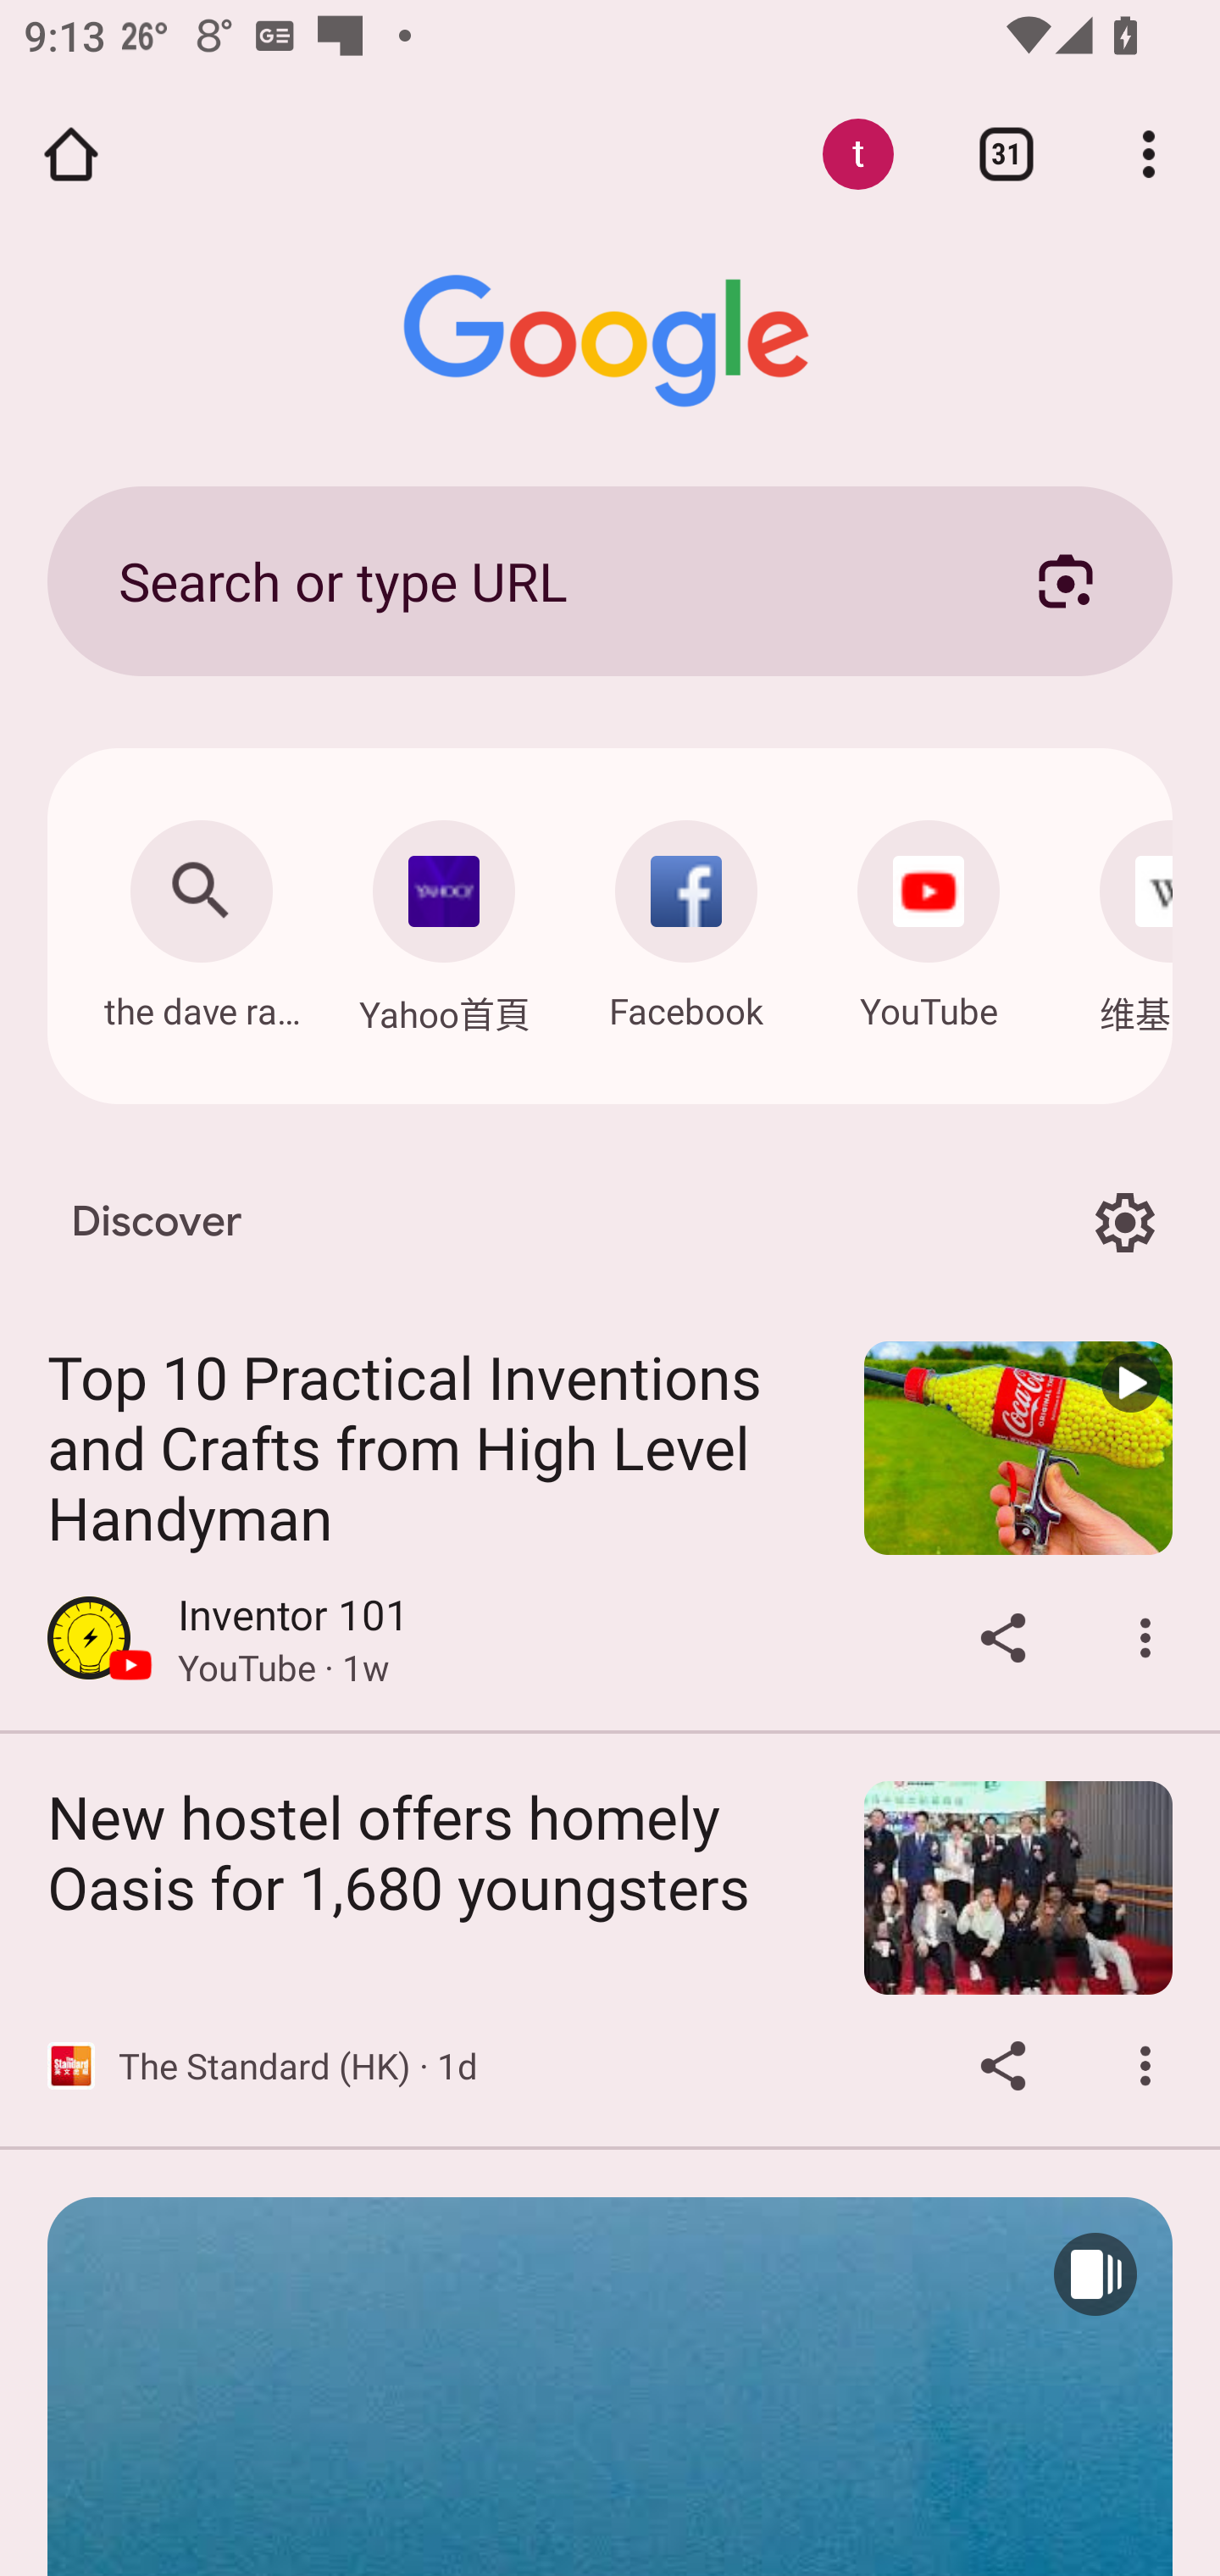 The image size is (1220, 2576). What do you see at coordinates (1149, 154) in the screenshot?
I see `Customize and control Google Chrome` at bounding box center [1149, 154].